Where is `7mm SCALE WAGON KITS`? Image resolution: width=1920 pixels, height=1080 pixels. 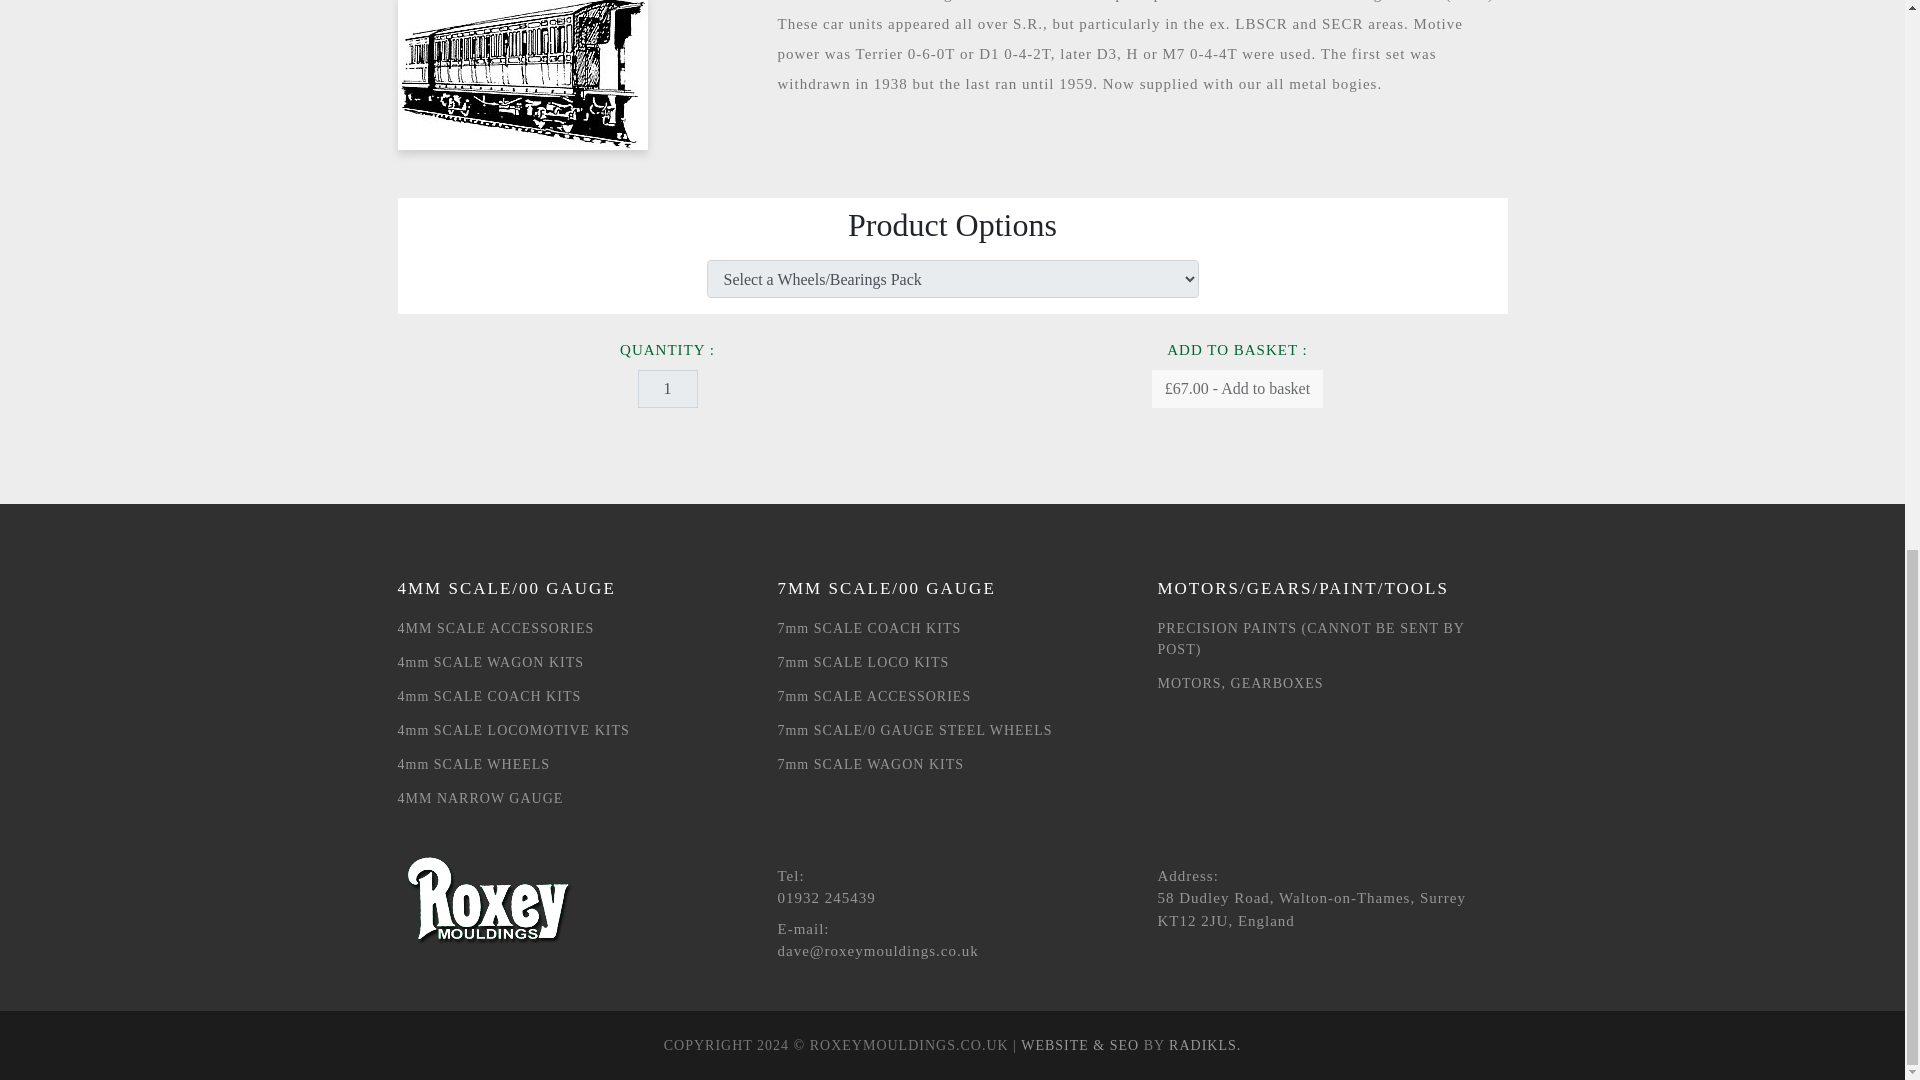
7mm SCALE WAGON KITS is located at coordinates (952, 764).